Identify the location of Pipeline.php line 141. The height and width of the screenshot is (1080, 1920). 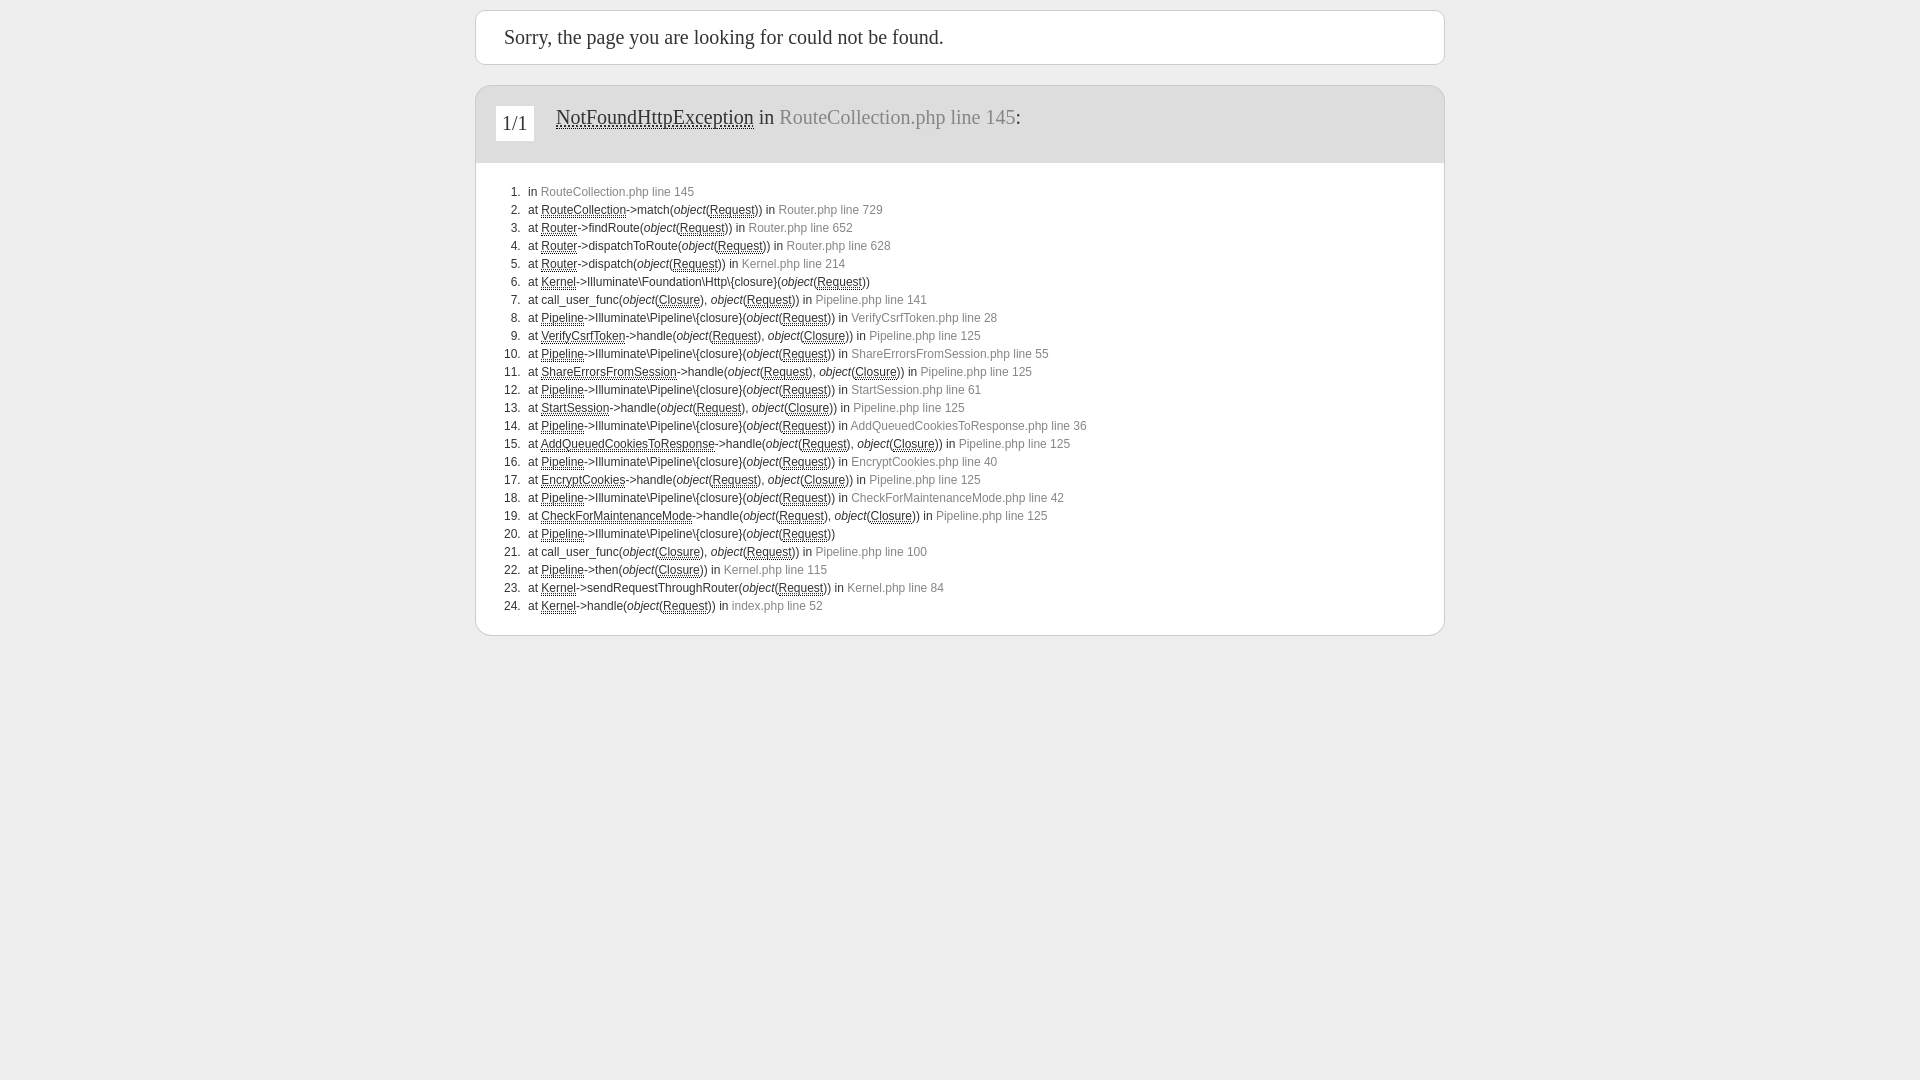
(872, 300).